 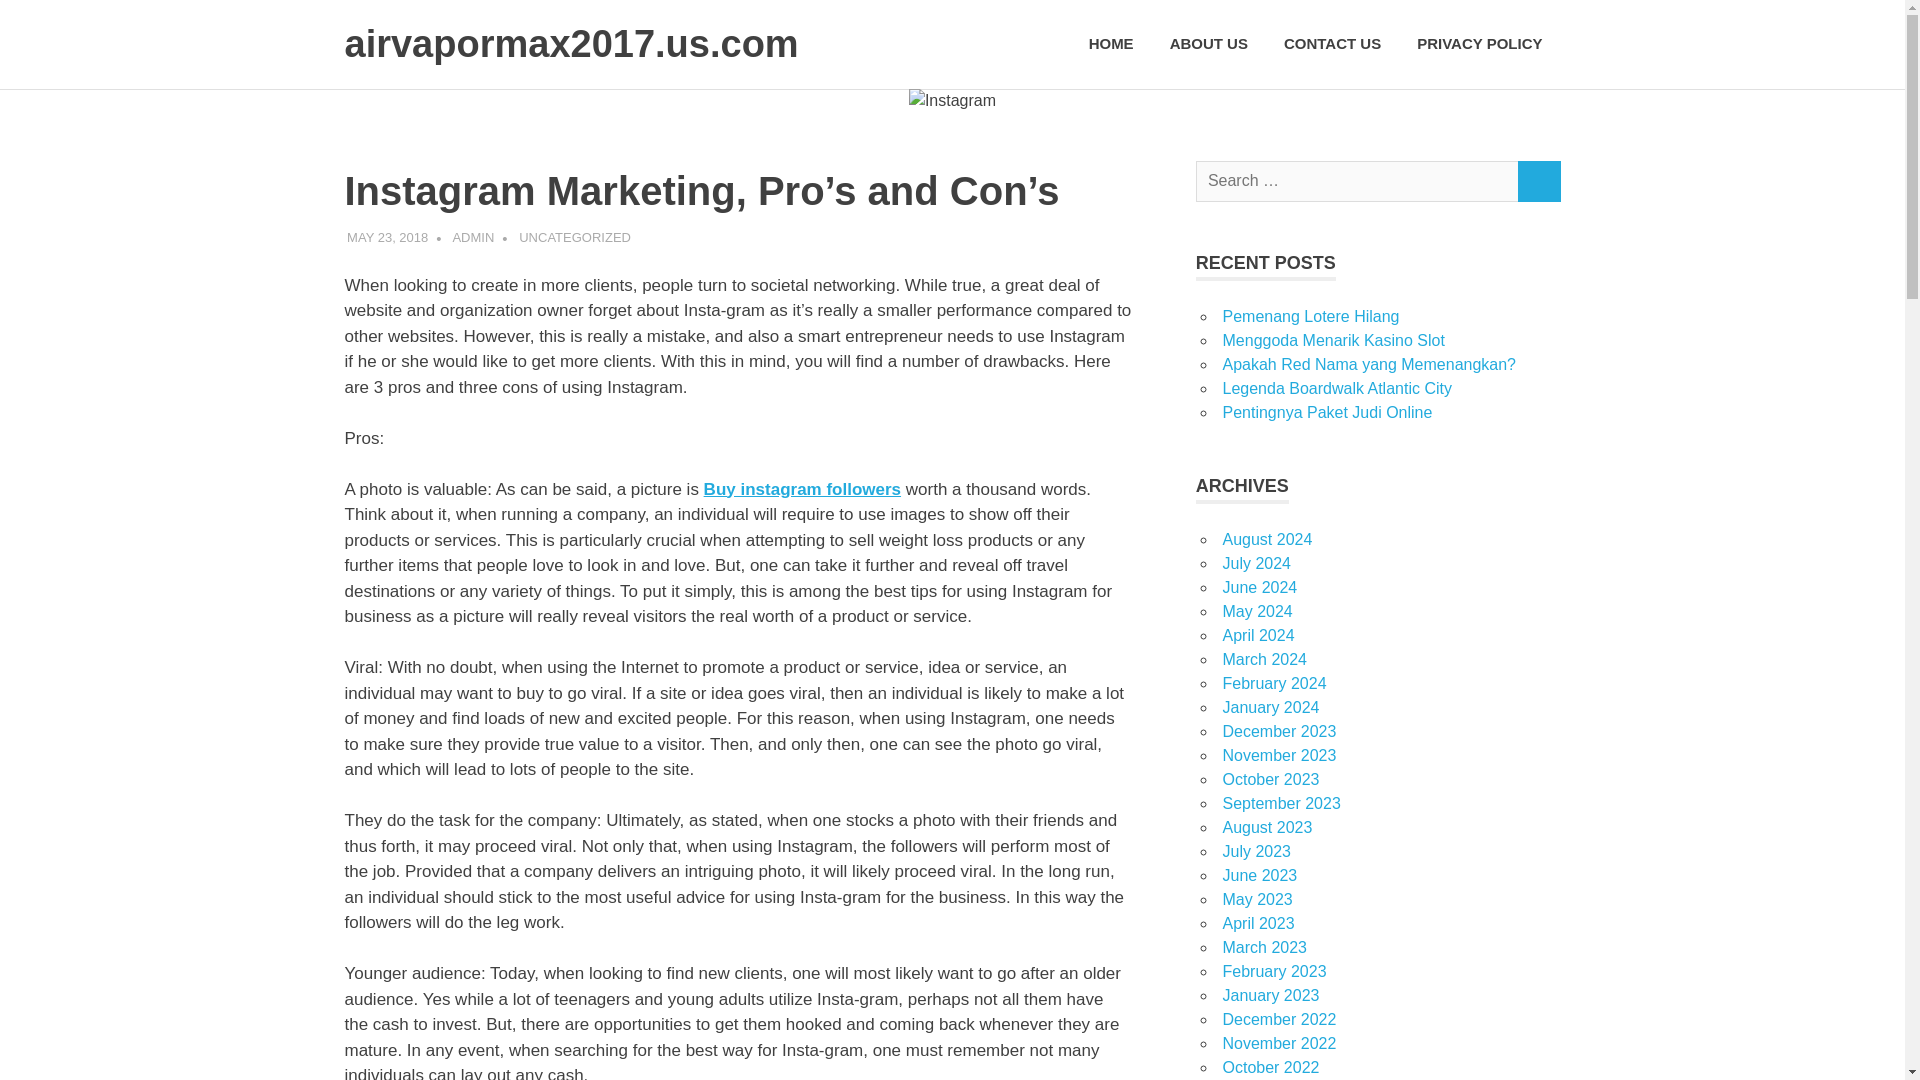 What do you see at coordinates (472, 238) in the screenshot?
I see `ADMIN` at bounding box center [472, 238].